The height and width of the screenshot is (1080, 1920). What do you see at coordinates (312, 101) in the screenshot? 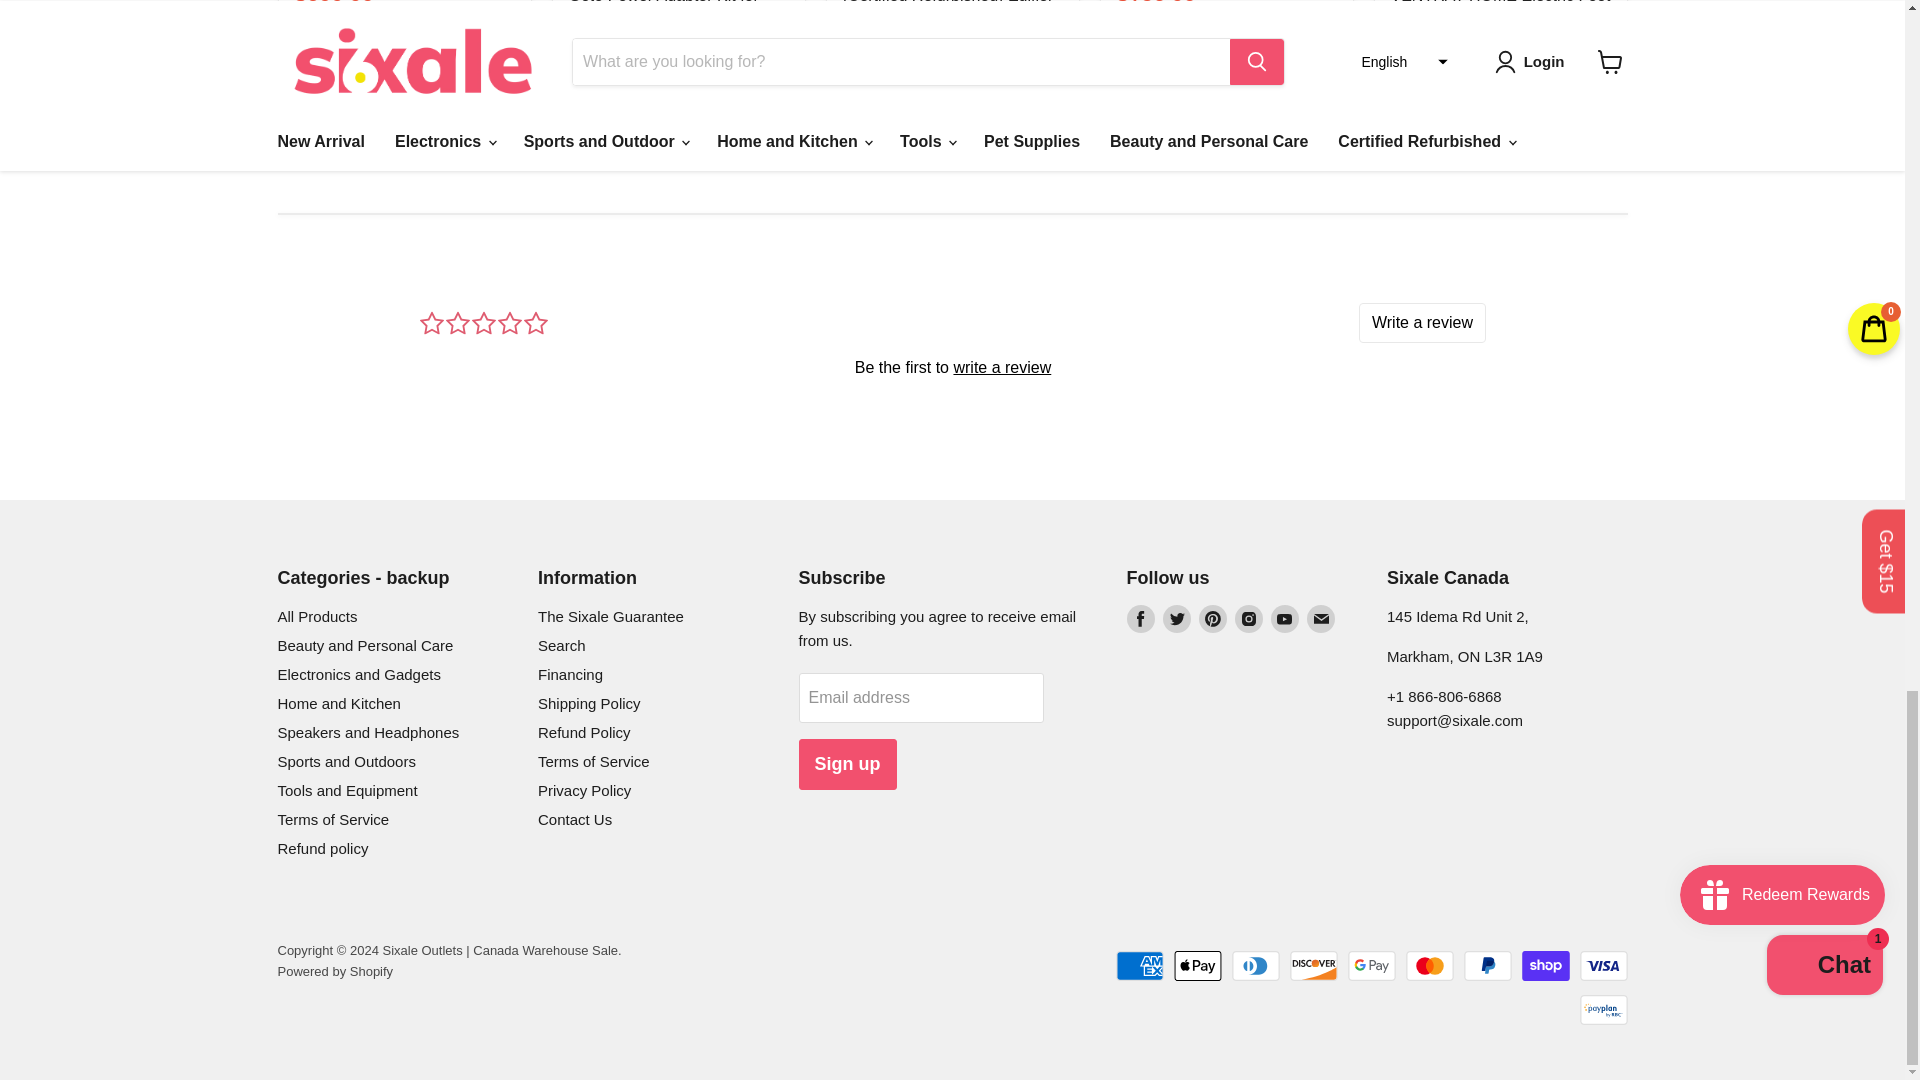
I see `Edifier` at bounding box center [312, 101].